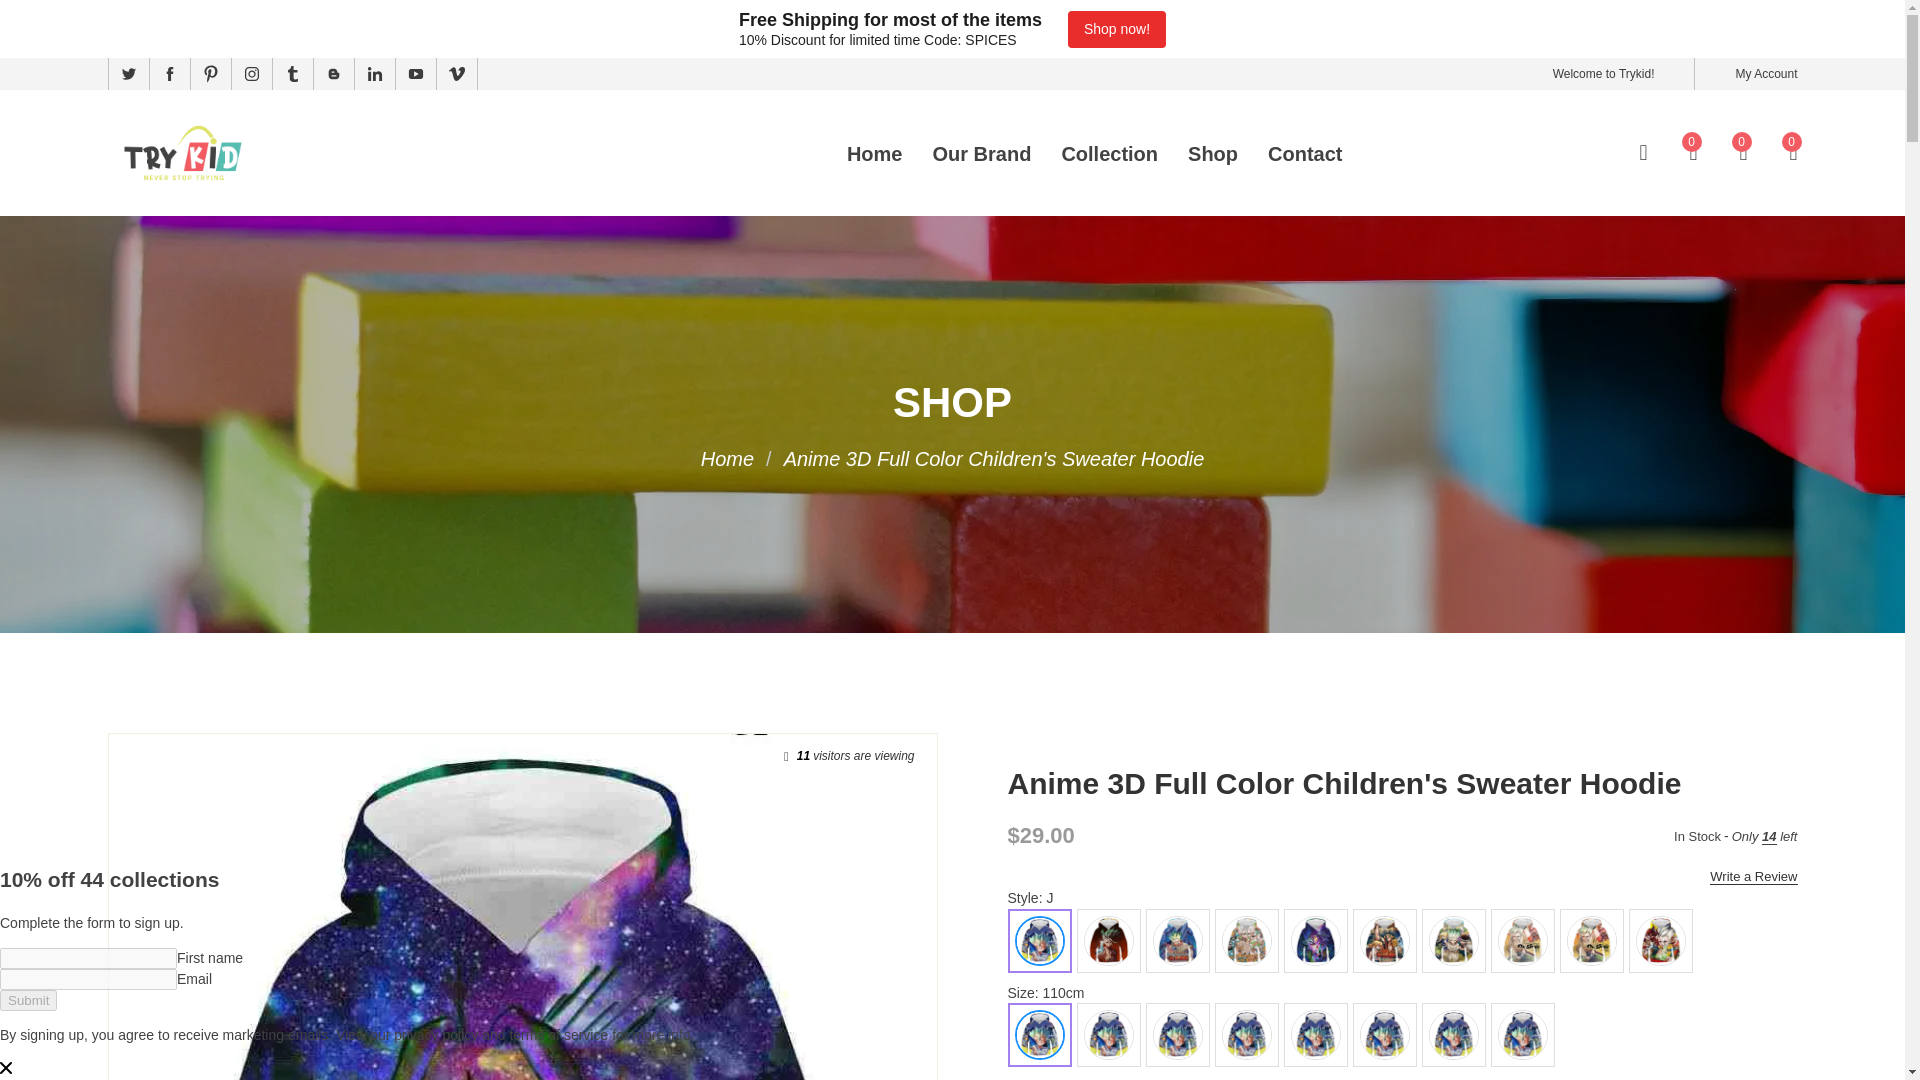  What do you see at coordinates (1766, 74) in the screenshot?
I see `My Account` at bounding box center [1766, 74].